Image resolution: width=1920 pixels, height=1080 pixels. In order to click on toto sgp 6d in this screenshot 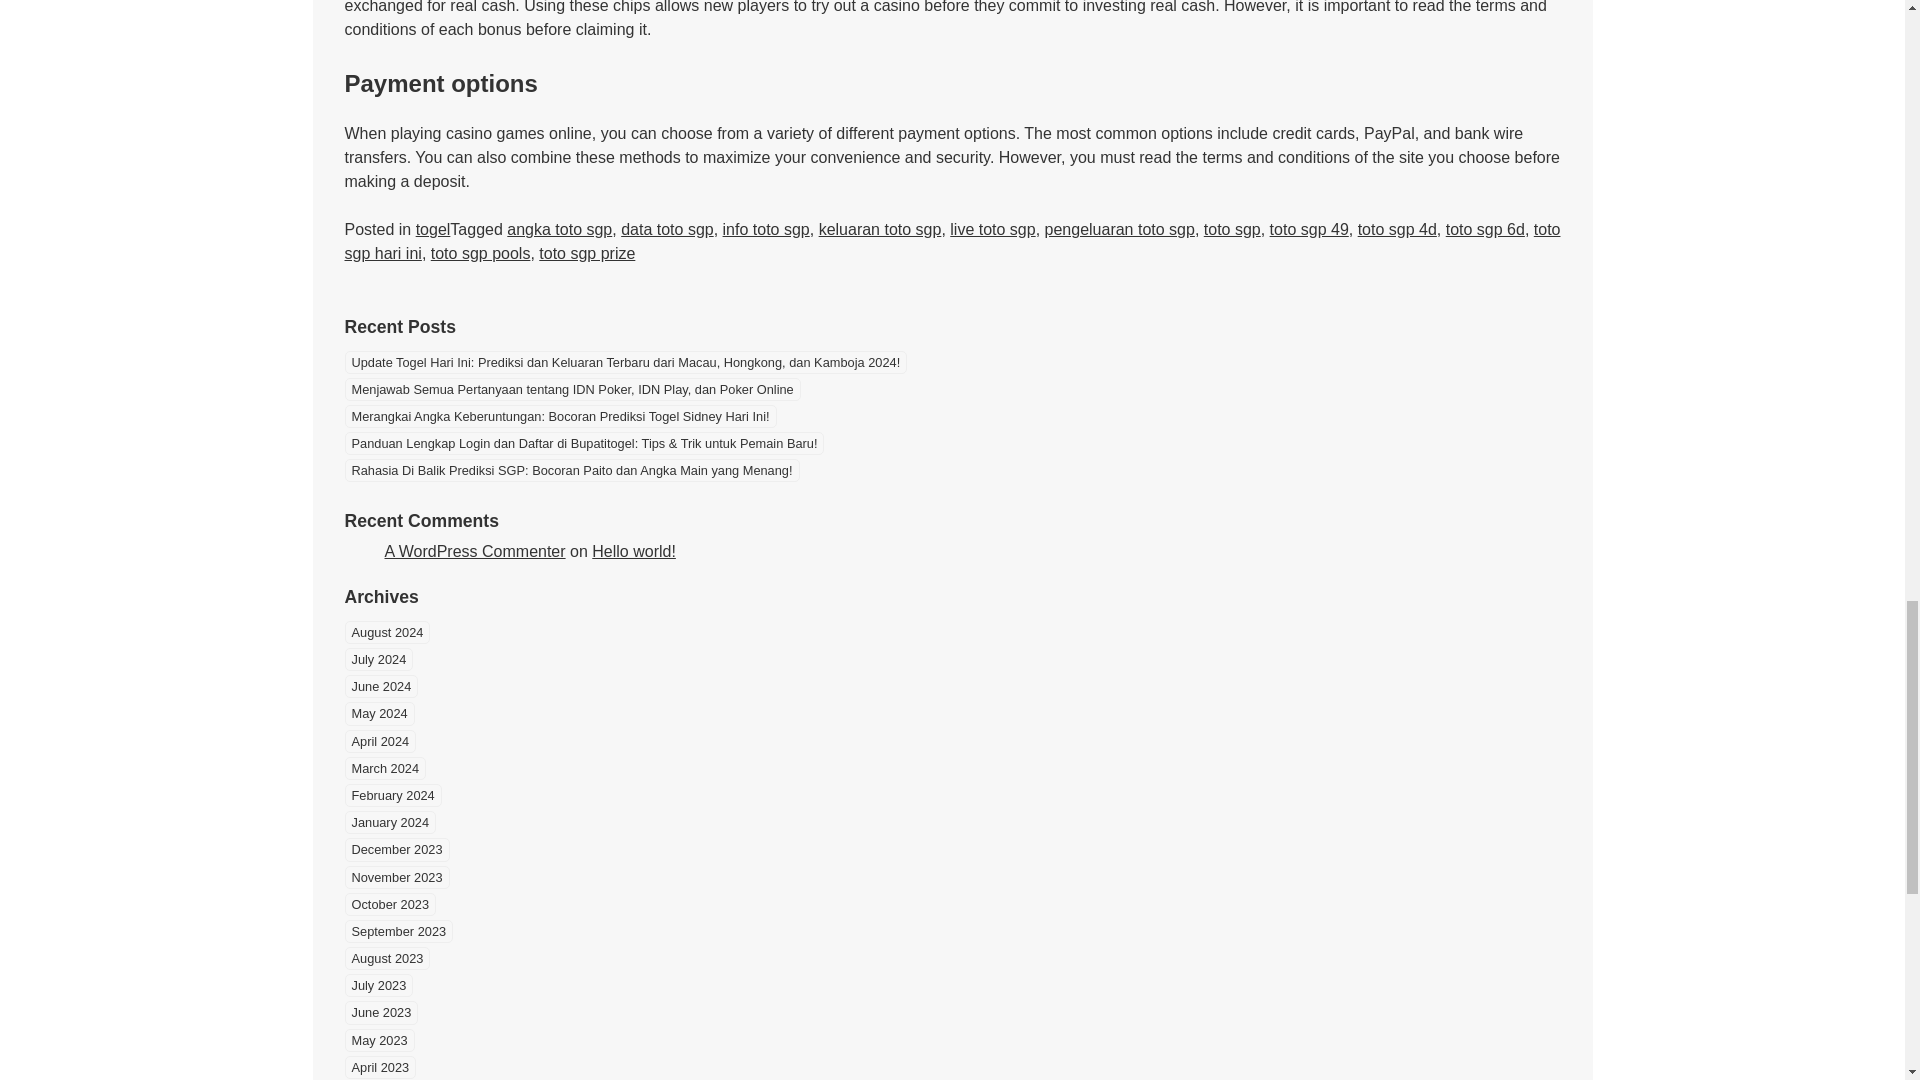, I will do `click(1484, 229)`.